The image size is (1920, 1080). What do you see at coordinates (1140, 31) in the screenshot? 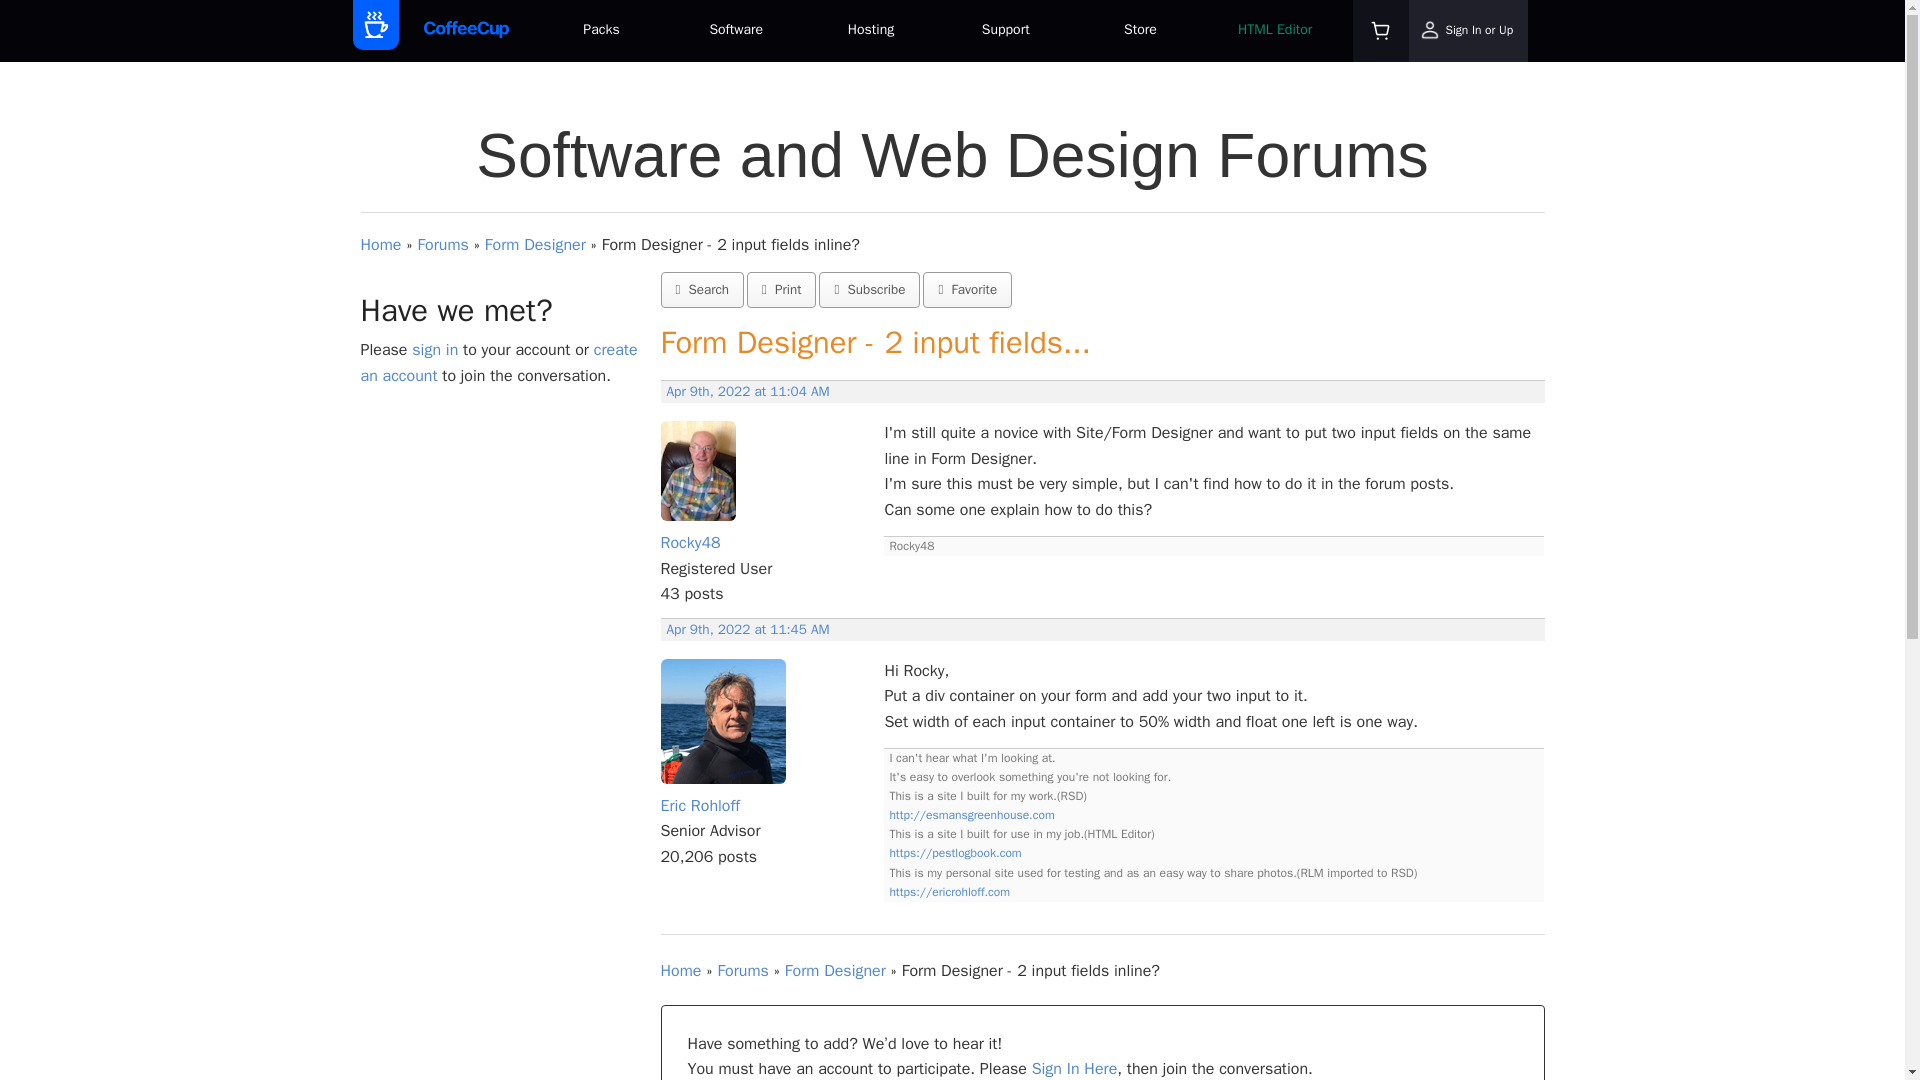
I see `Store` at bounding box center [1140, 31].